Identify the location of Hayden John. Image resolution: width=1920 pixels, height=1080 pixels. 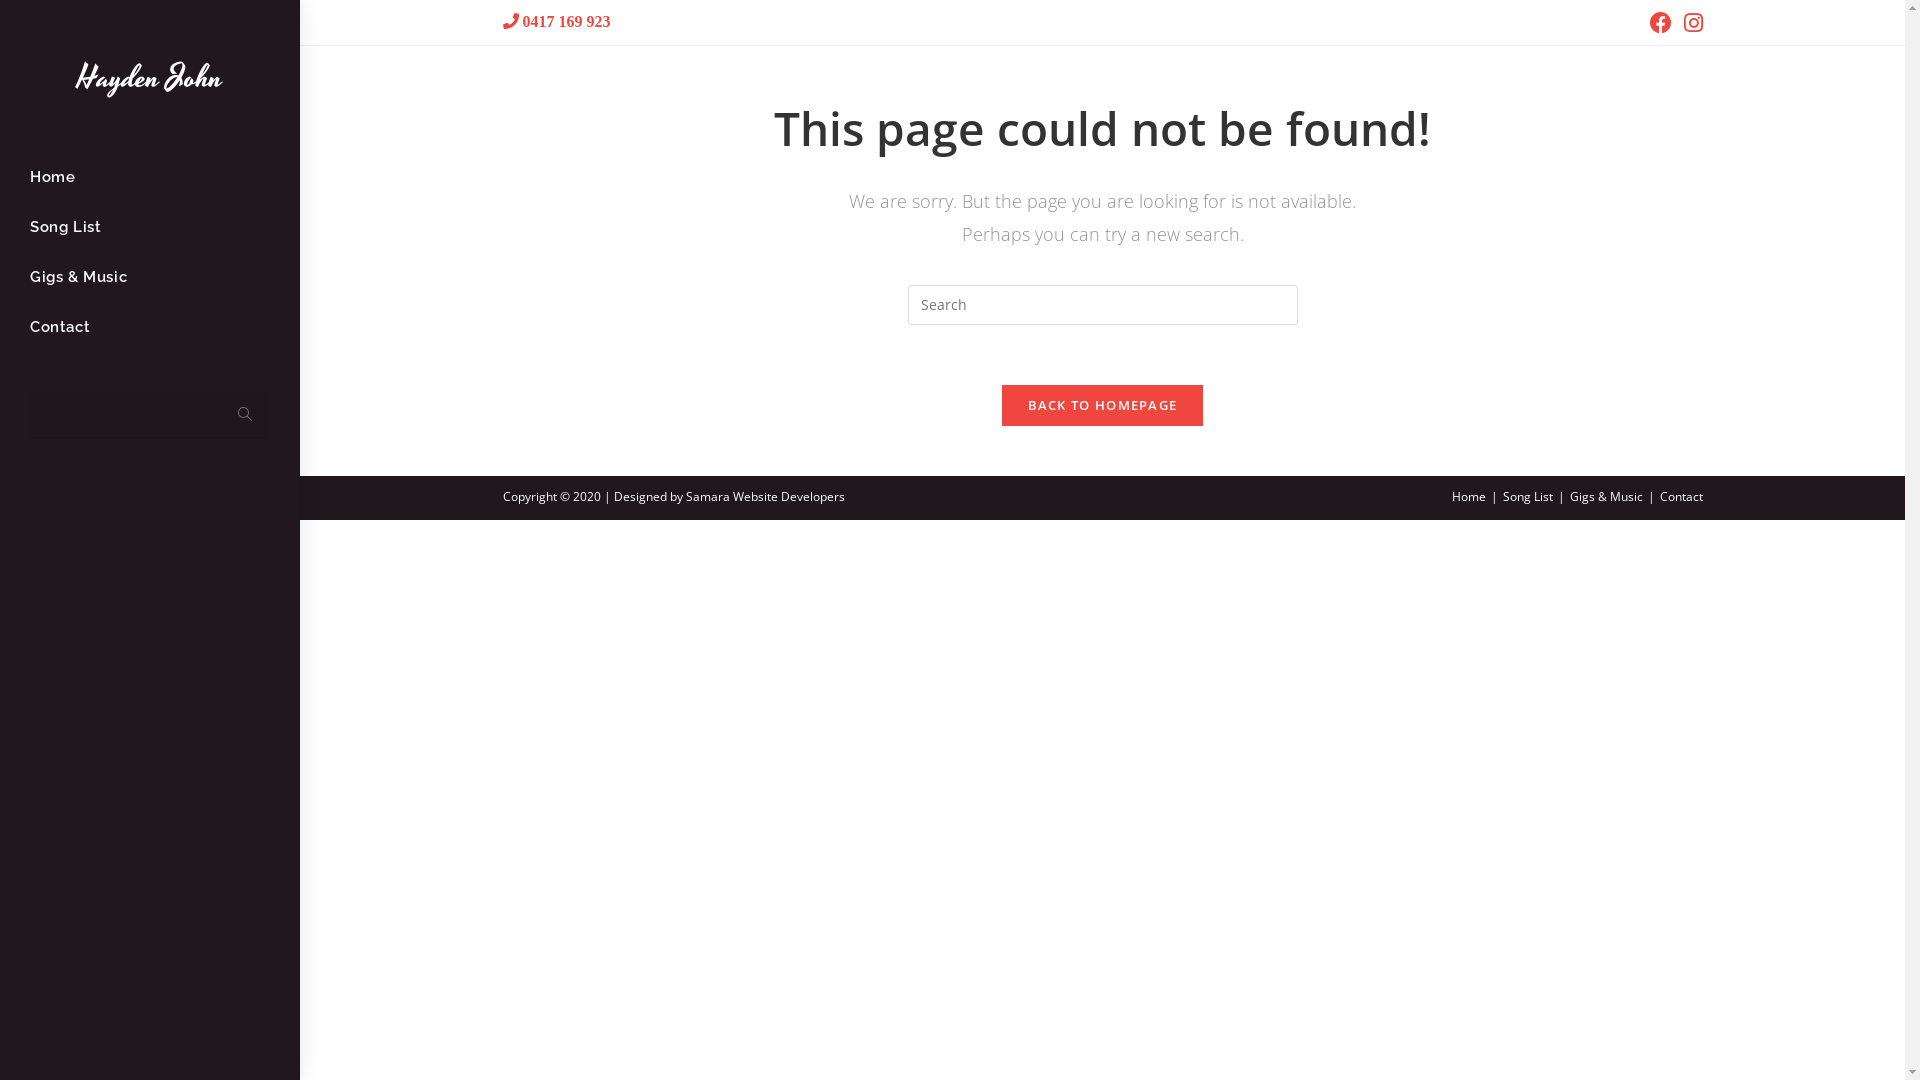
(150, 78).